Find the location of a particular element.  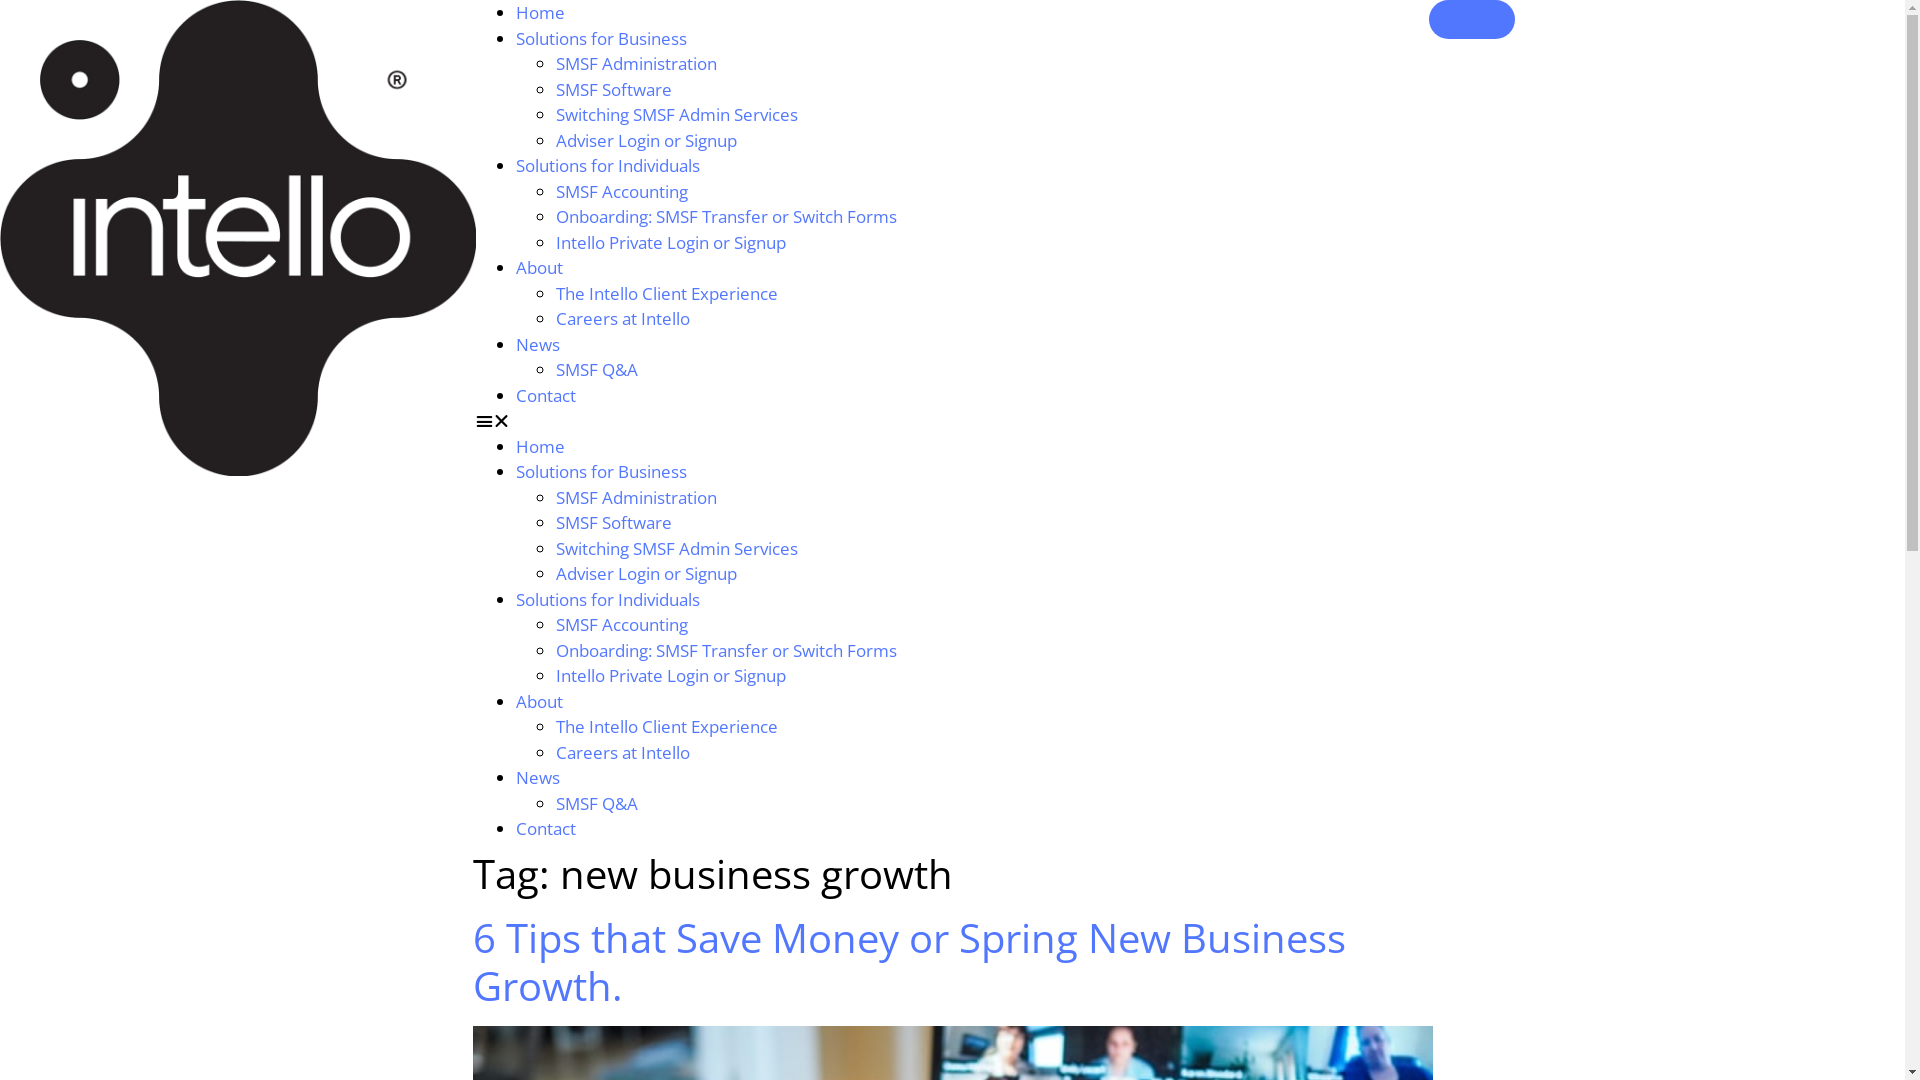

SMSF Administration is located at coordinates (636, 64).